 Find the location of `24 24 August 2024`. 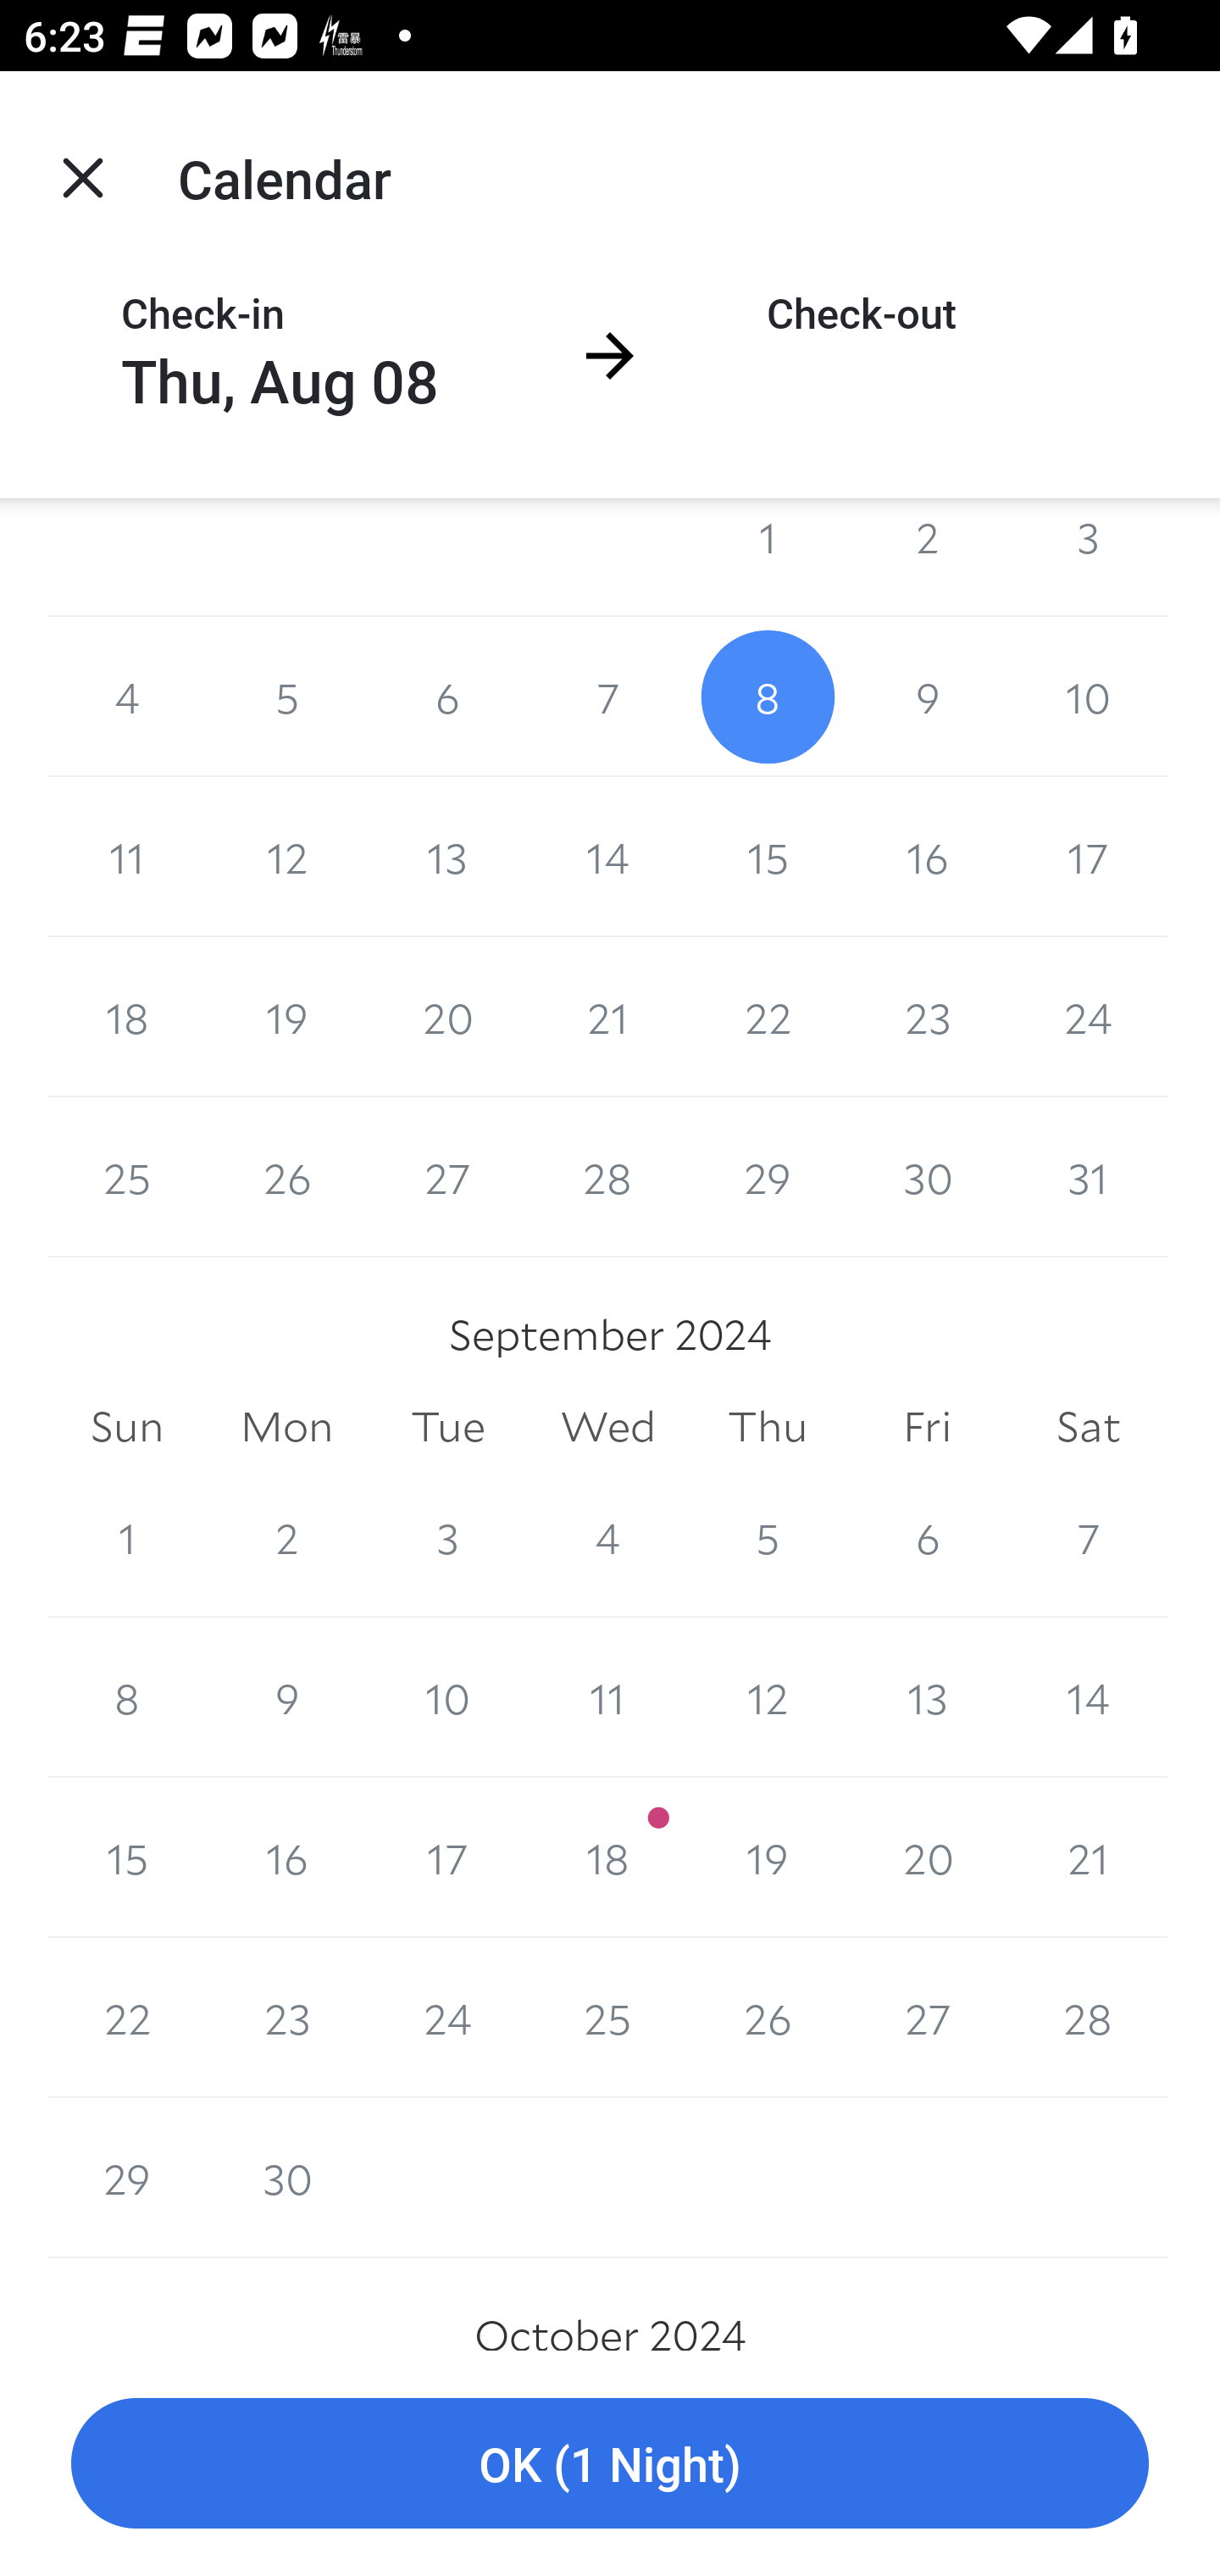

24 24 August 2024 is located at coordinates (1088, 1017).